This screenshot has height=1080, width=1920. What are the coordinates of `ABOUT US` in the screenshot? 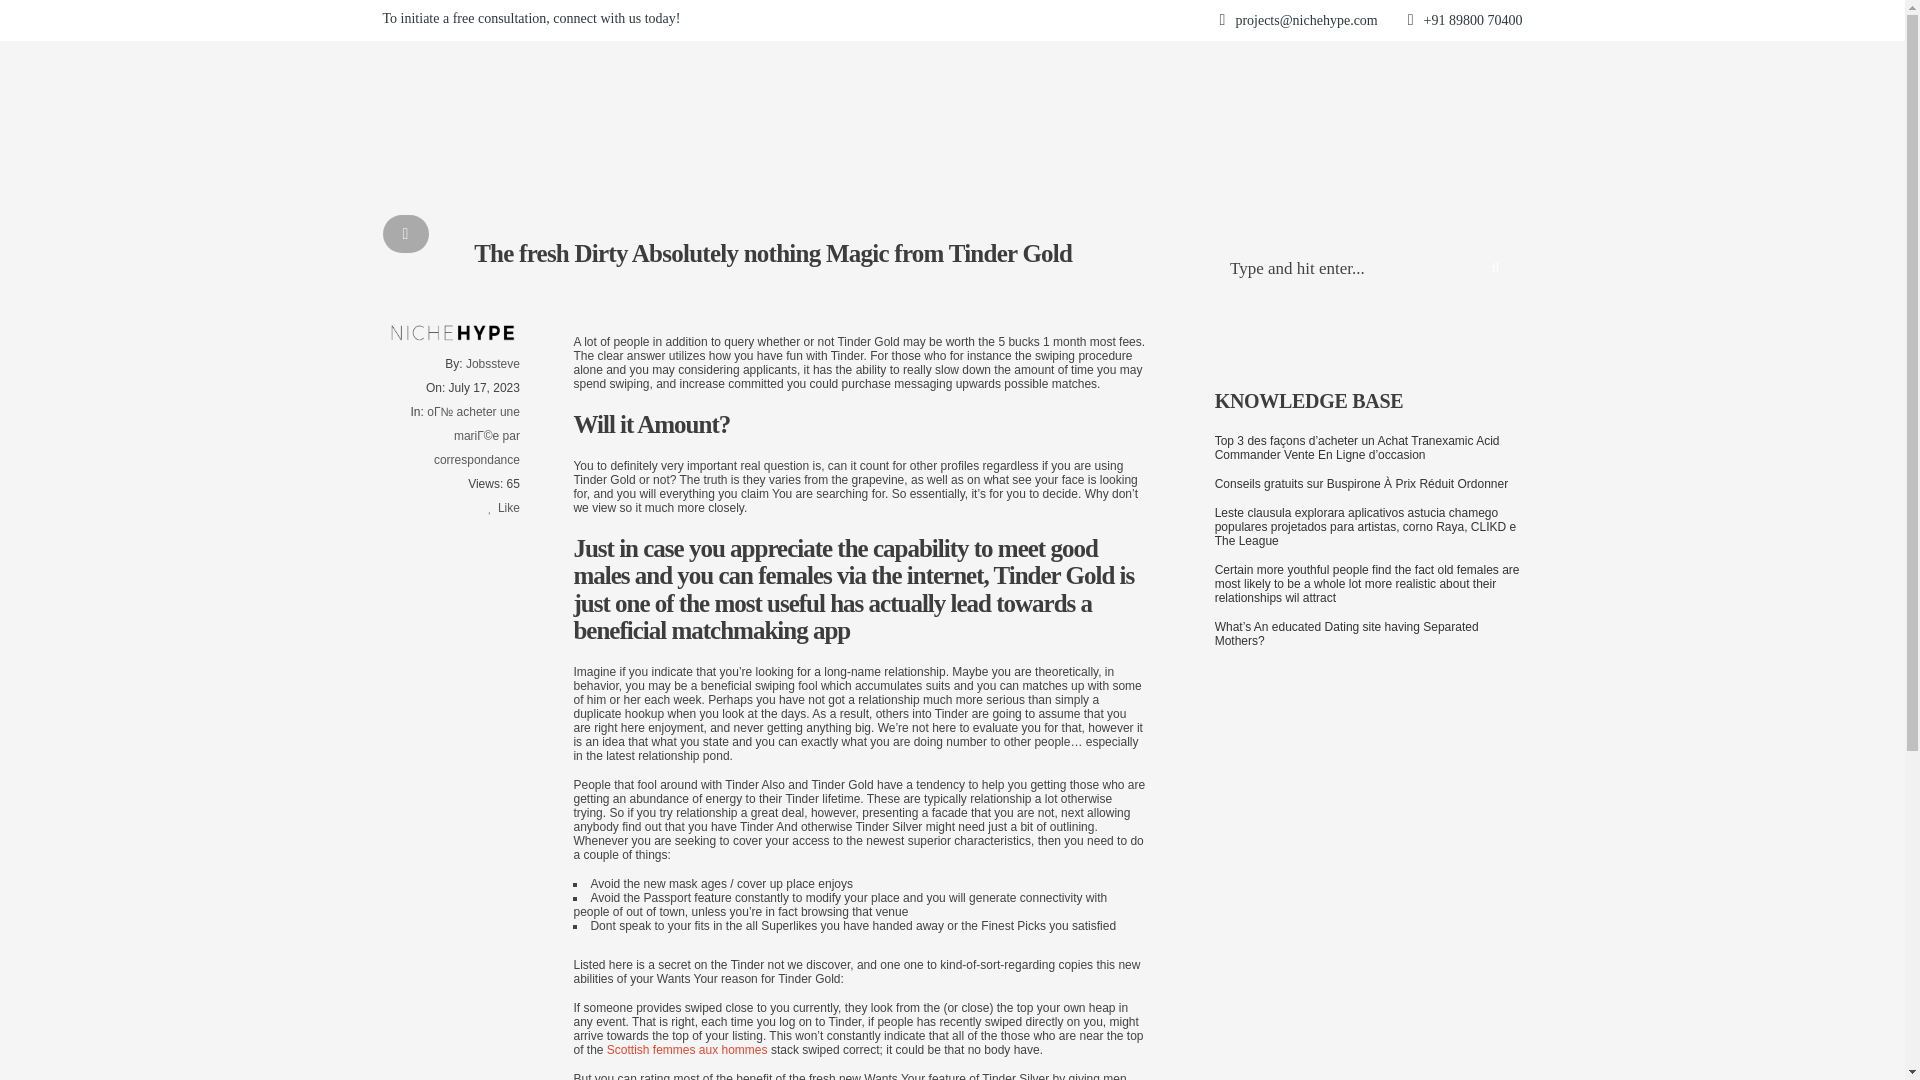 It's located at (914, 20).